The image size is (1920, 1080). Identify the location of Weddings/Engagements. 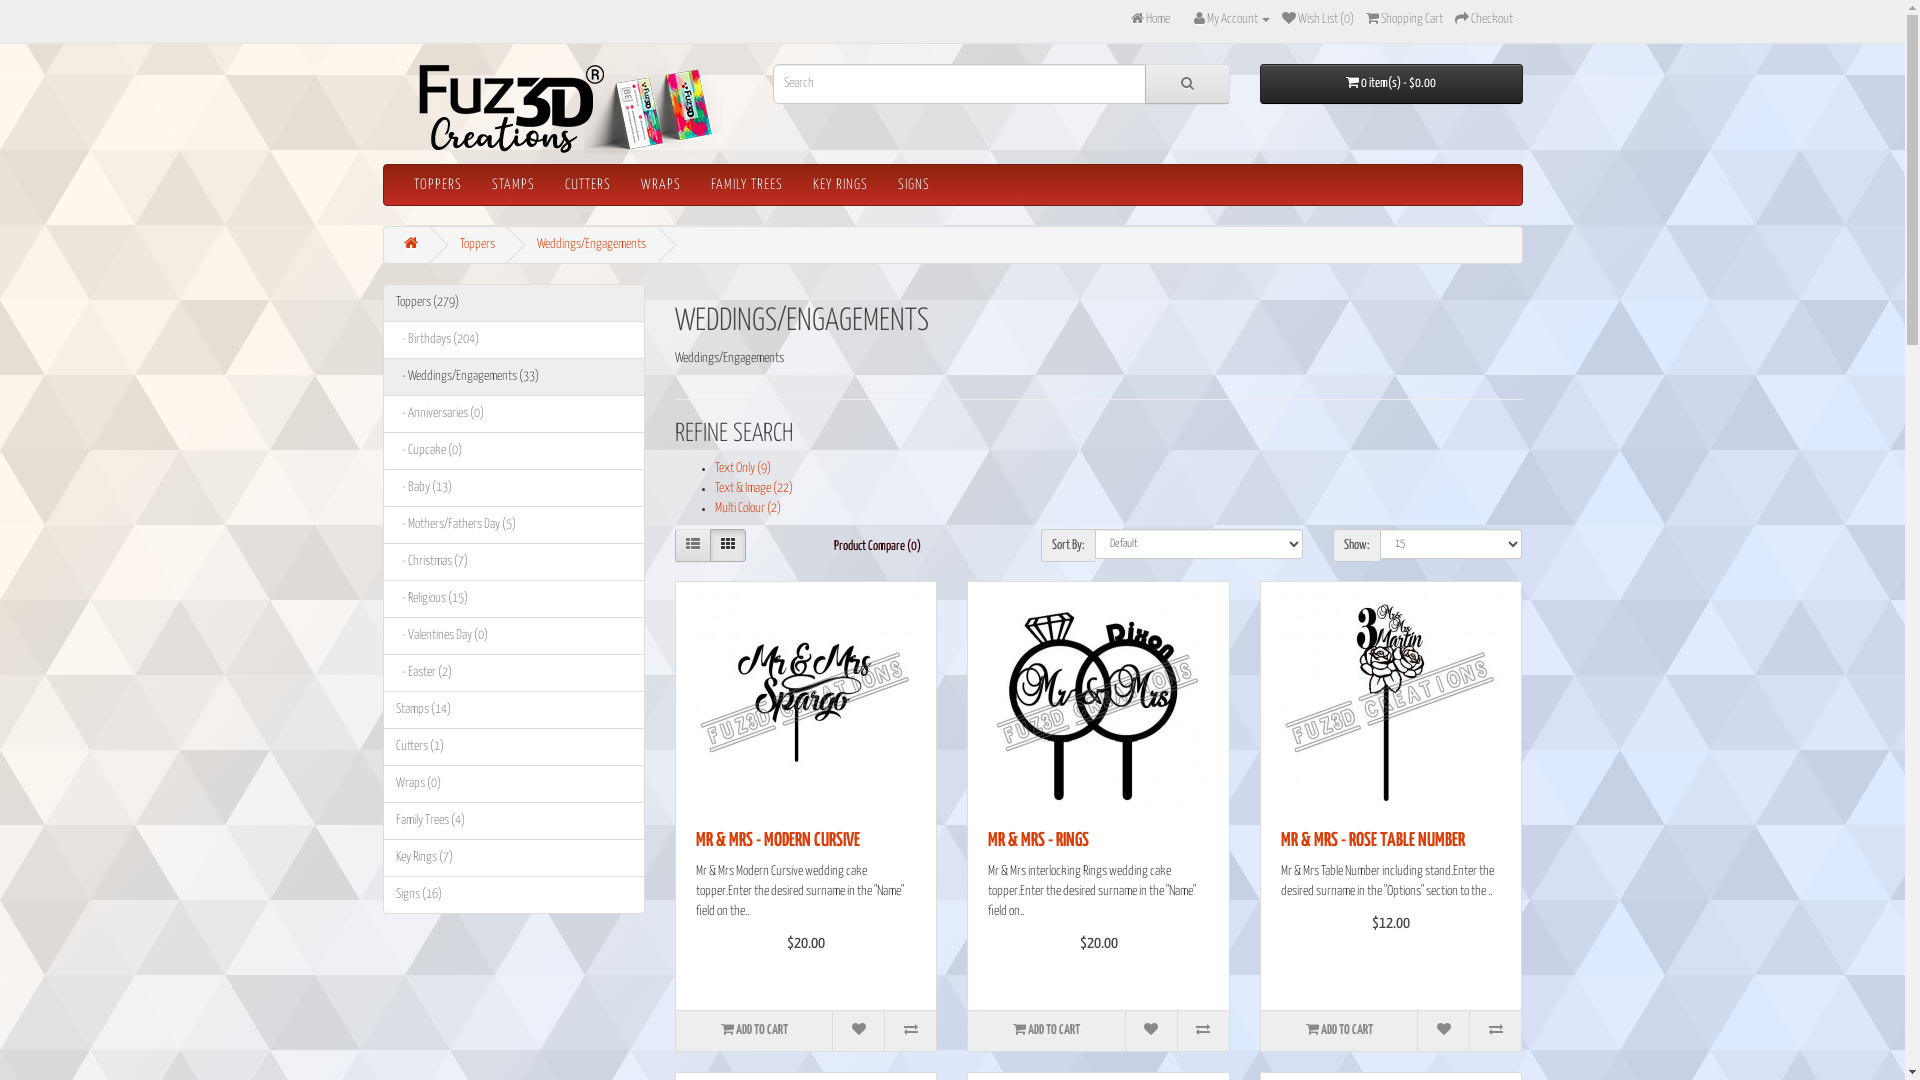
(590, 244).